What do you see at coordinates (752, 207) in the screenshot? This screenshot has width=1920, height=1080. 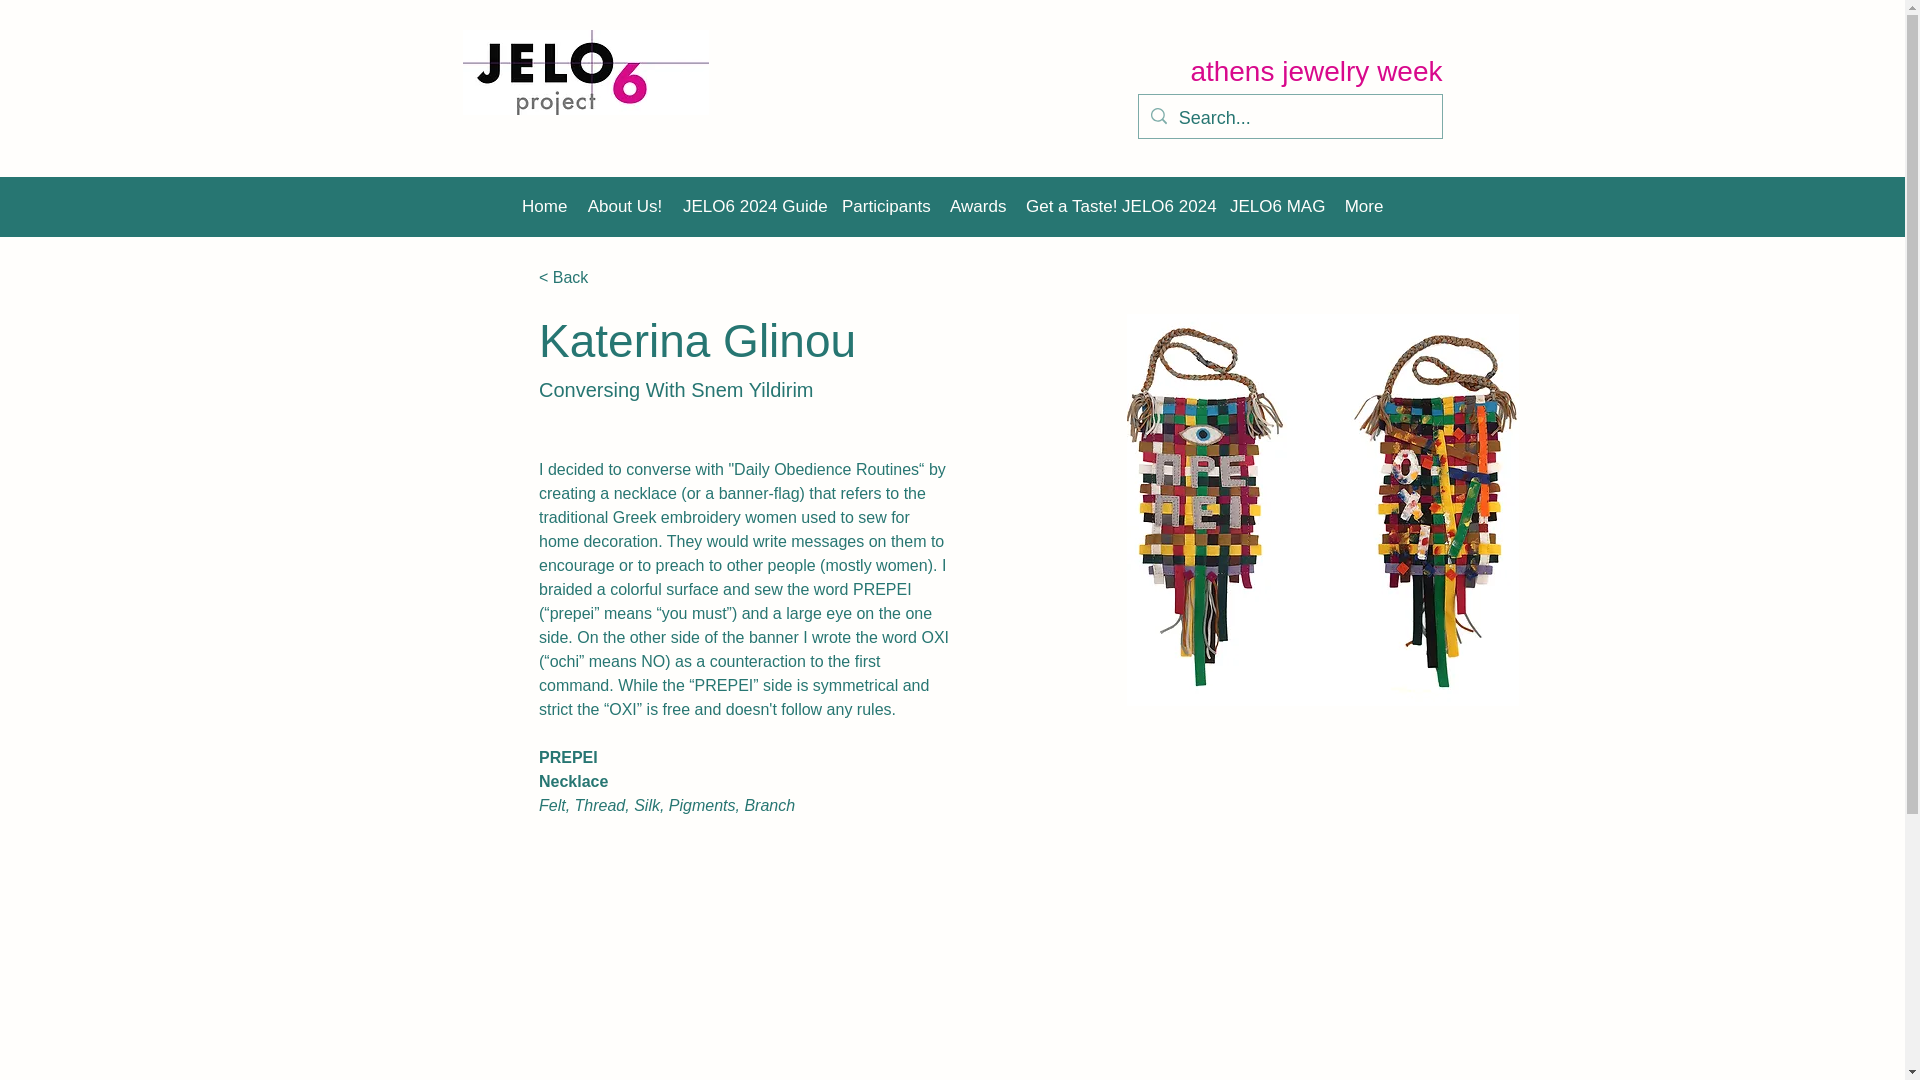 I see `JELO6 2024 Guide` at bounding box center [752, 207].